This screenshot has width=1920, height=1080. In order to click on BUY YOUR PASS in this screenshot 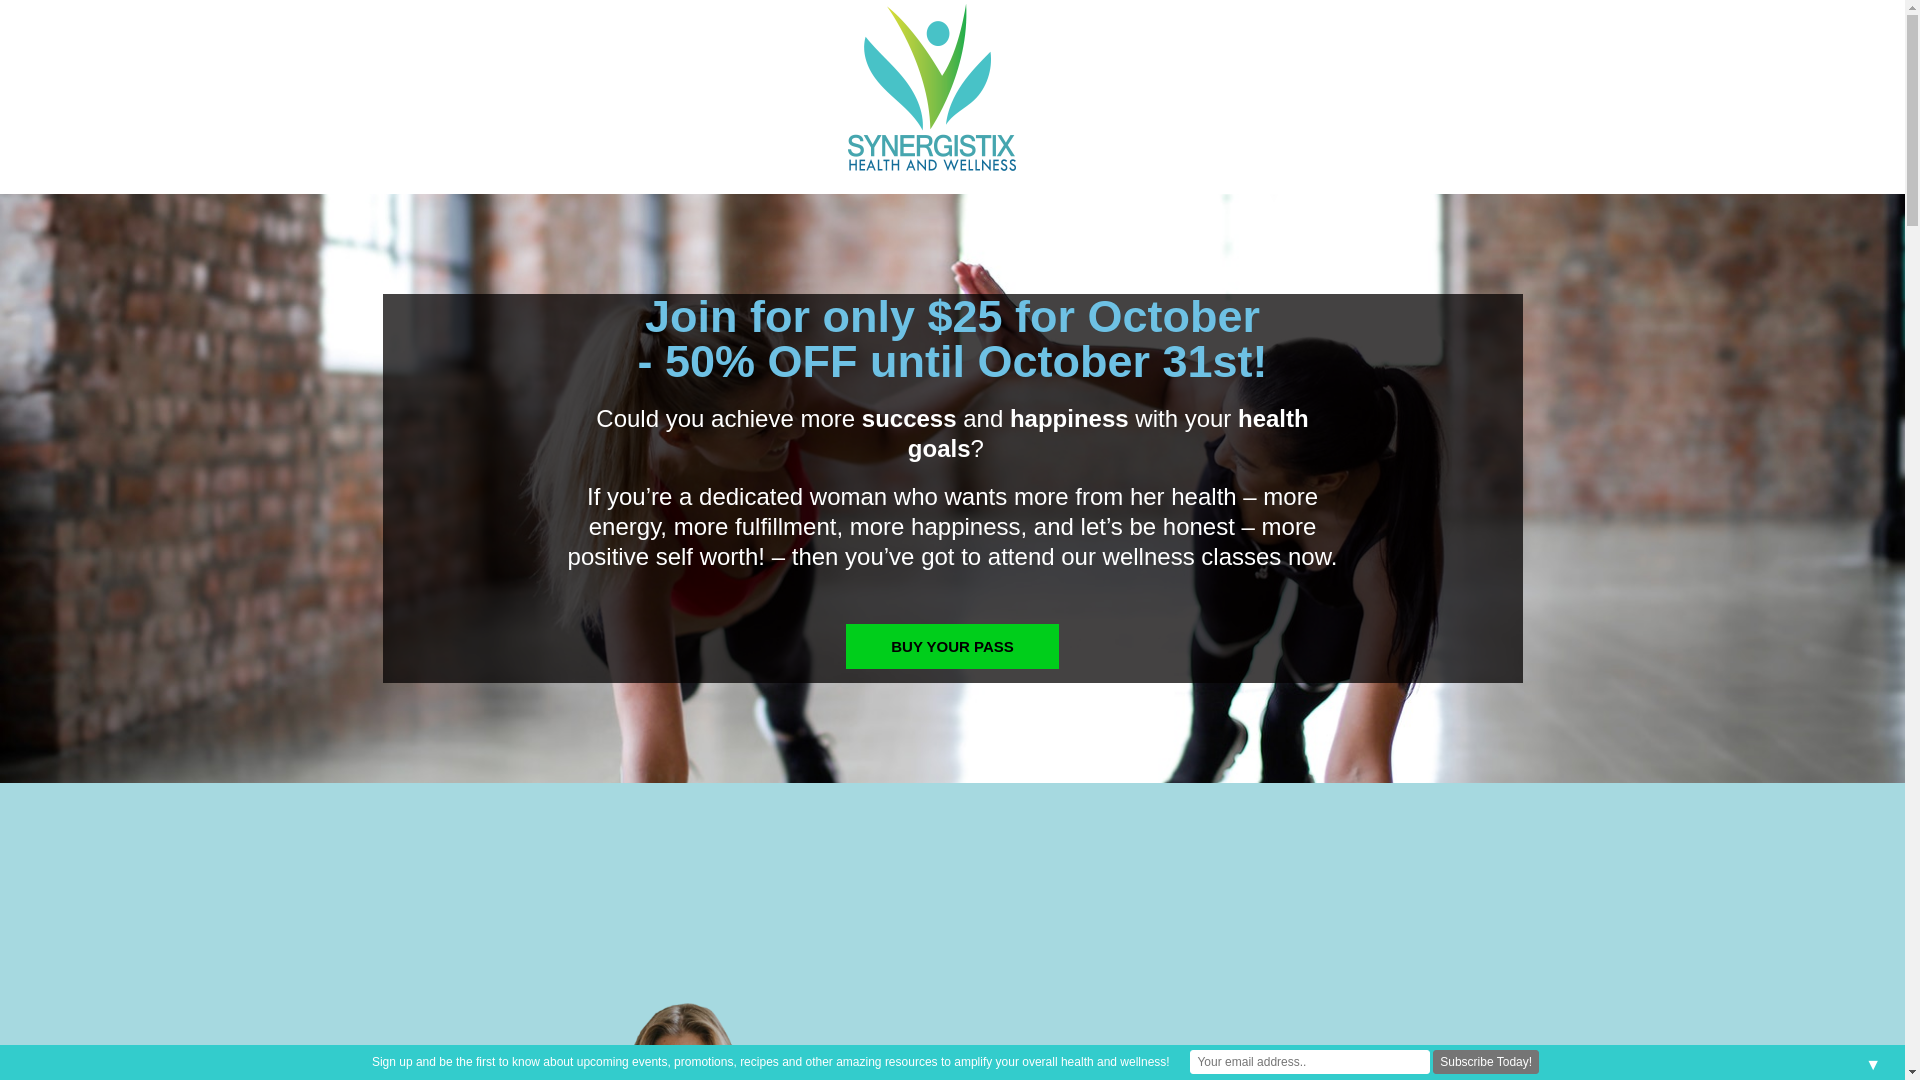, I will do `click(952, 646)`.